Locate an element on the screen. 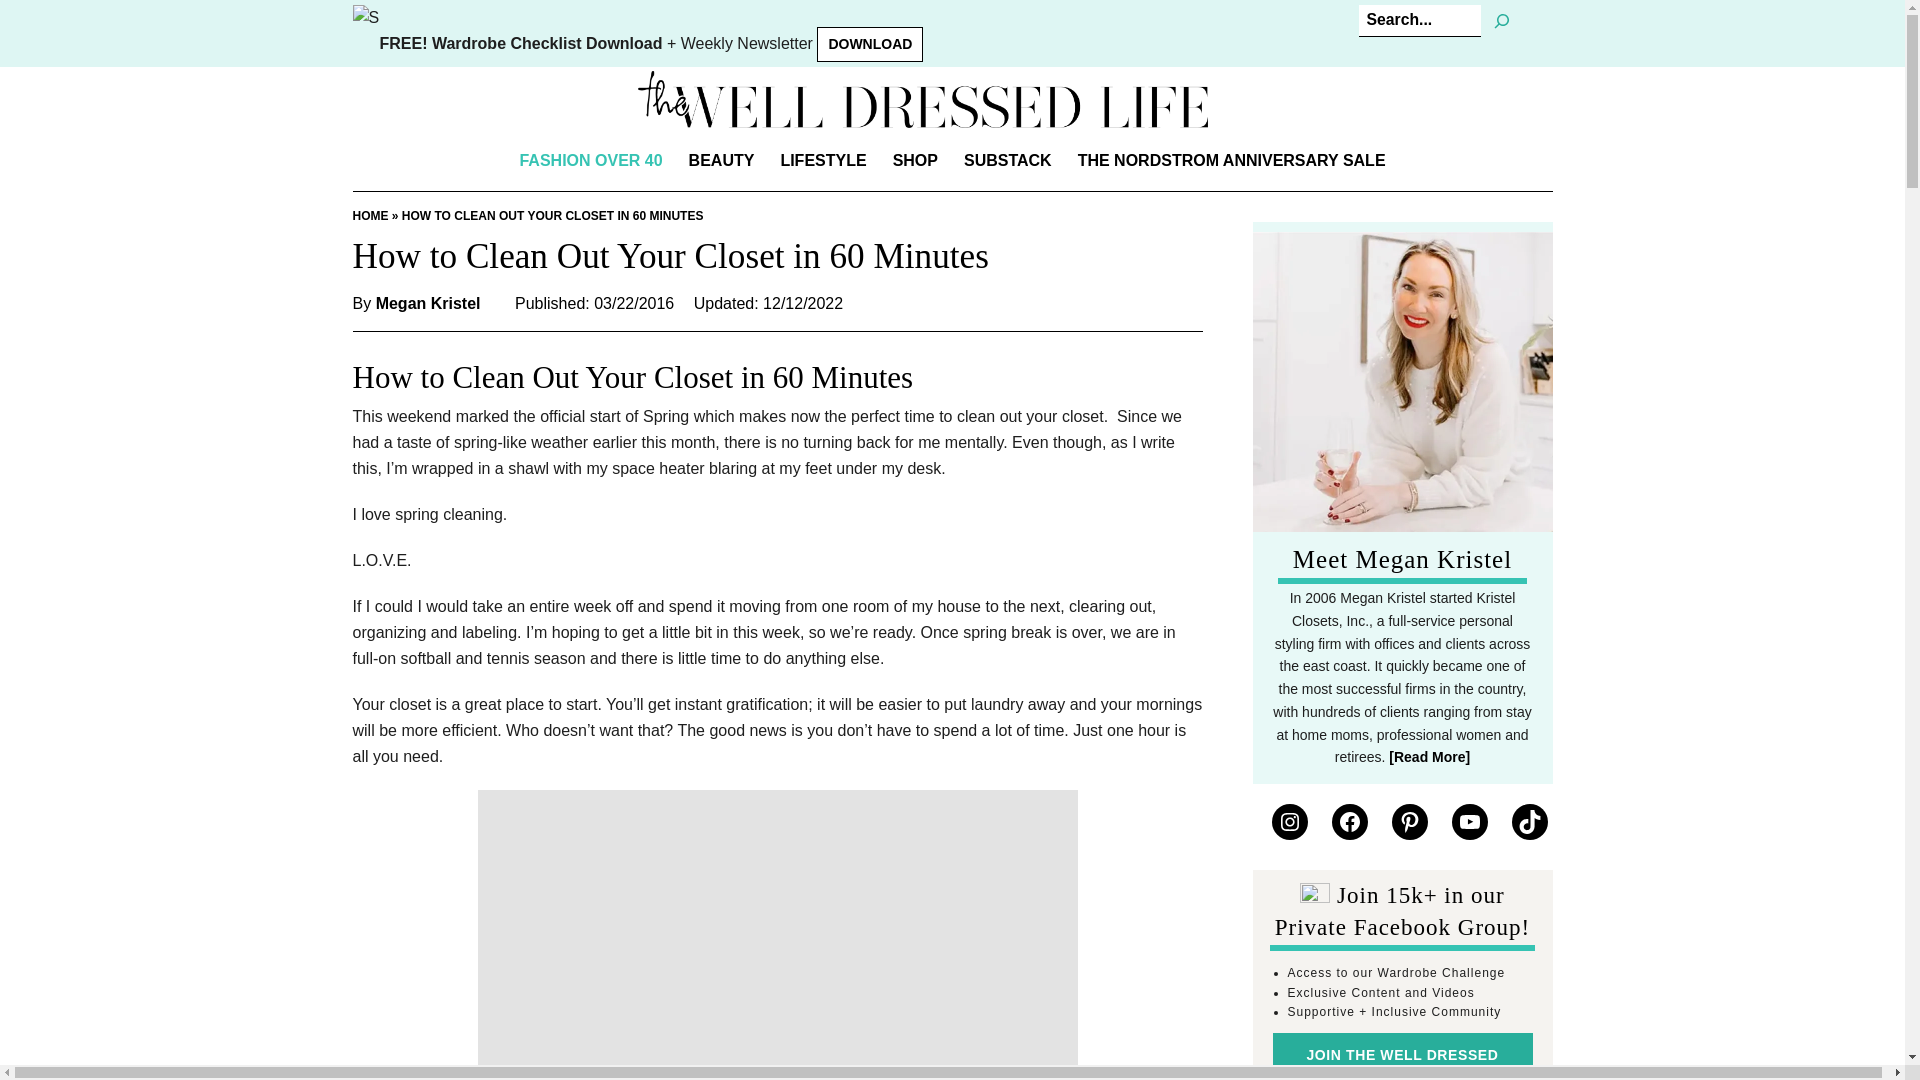 This screenshot has width=1920, height=1080. Megan Kristel is located at coordinates (428, 304).